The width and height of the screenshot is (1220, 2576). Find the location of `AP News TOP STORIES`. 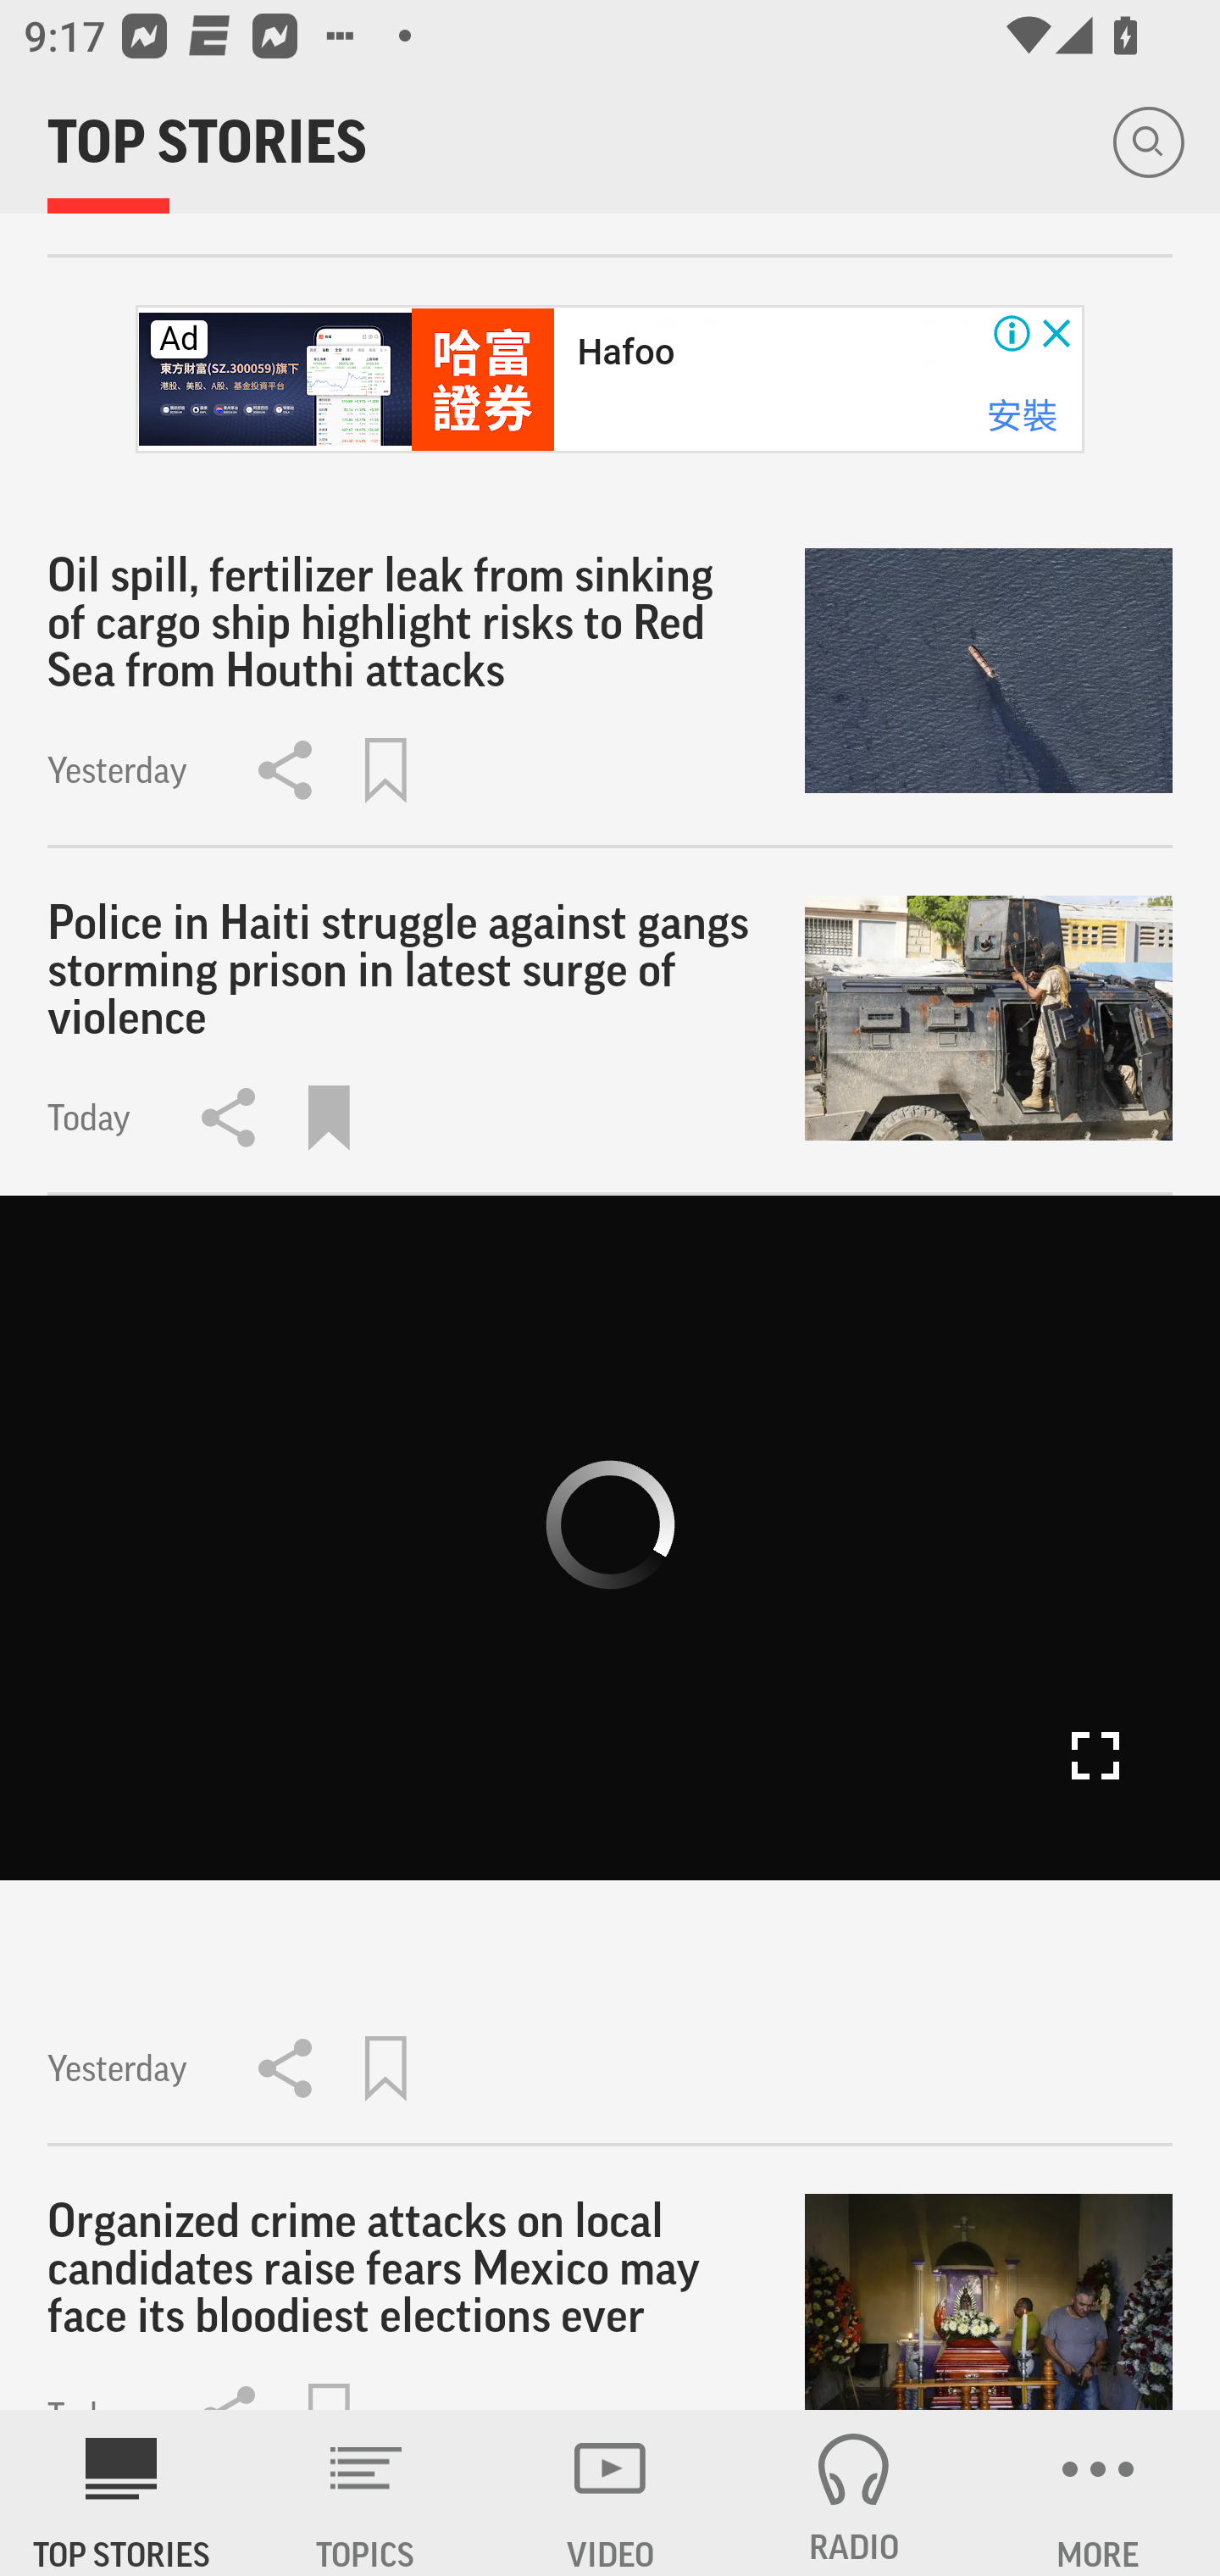

AP News TOP STORIES is located at coordinates (122, 2493).